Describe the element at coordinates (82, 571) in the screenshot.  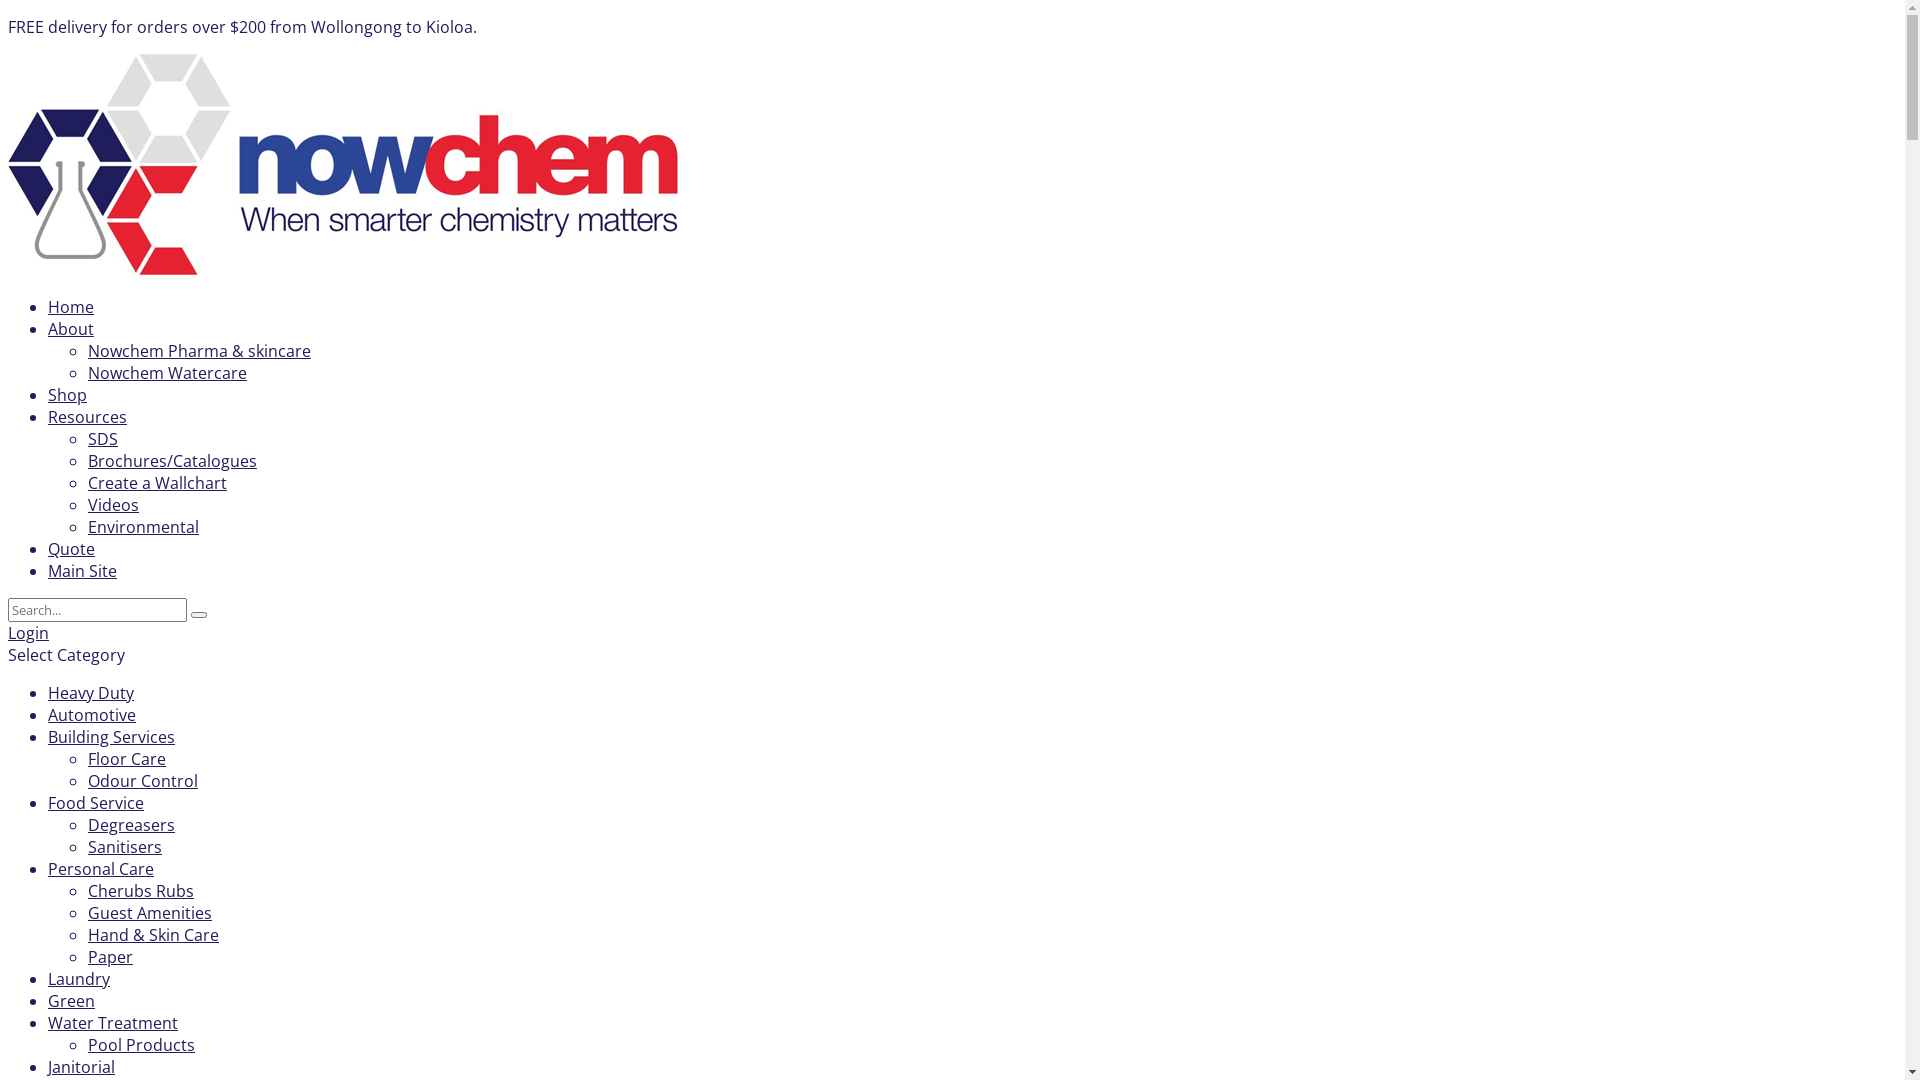
I see `Main Site` at that location.